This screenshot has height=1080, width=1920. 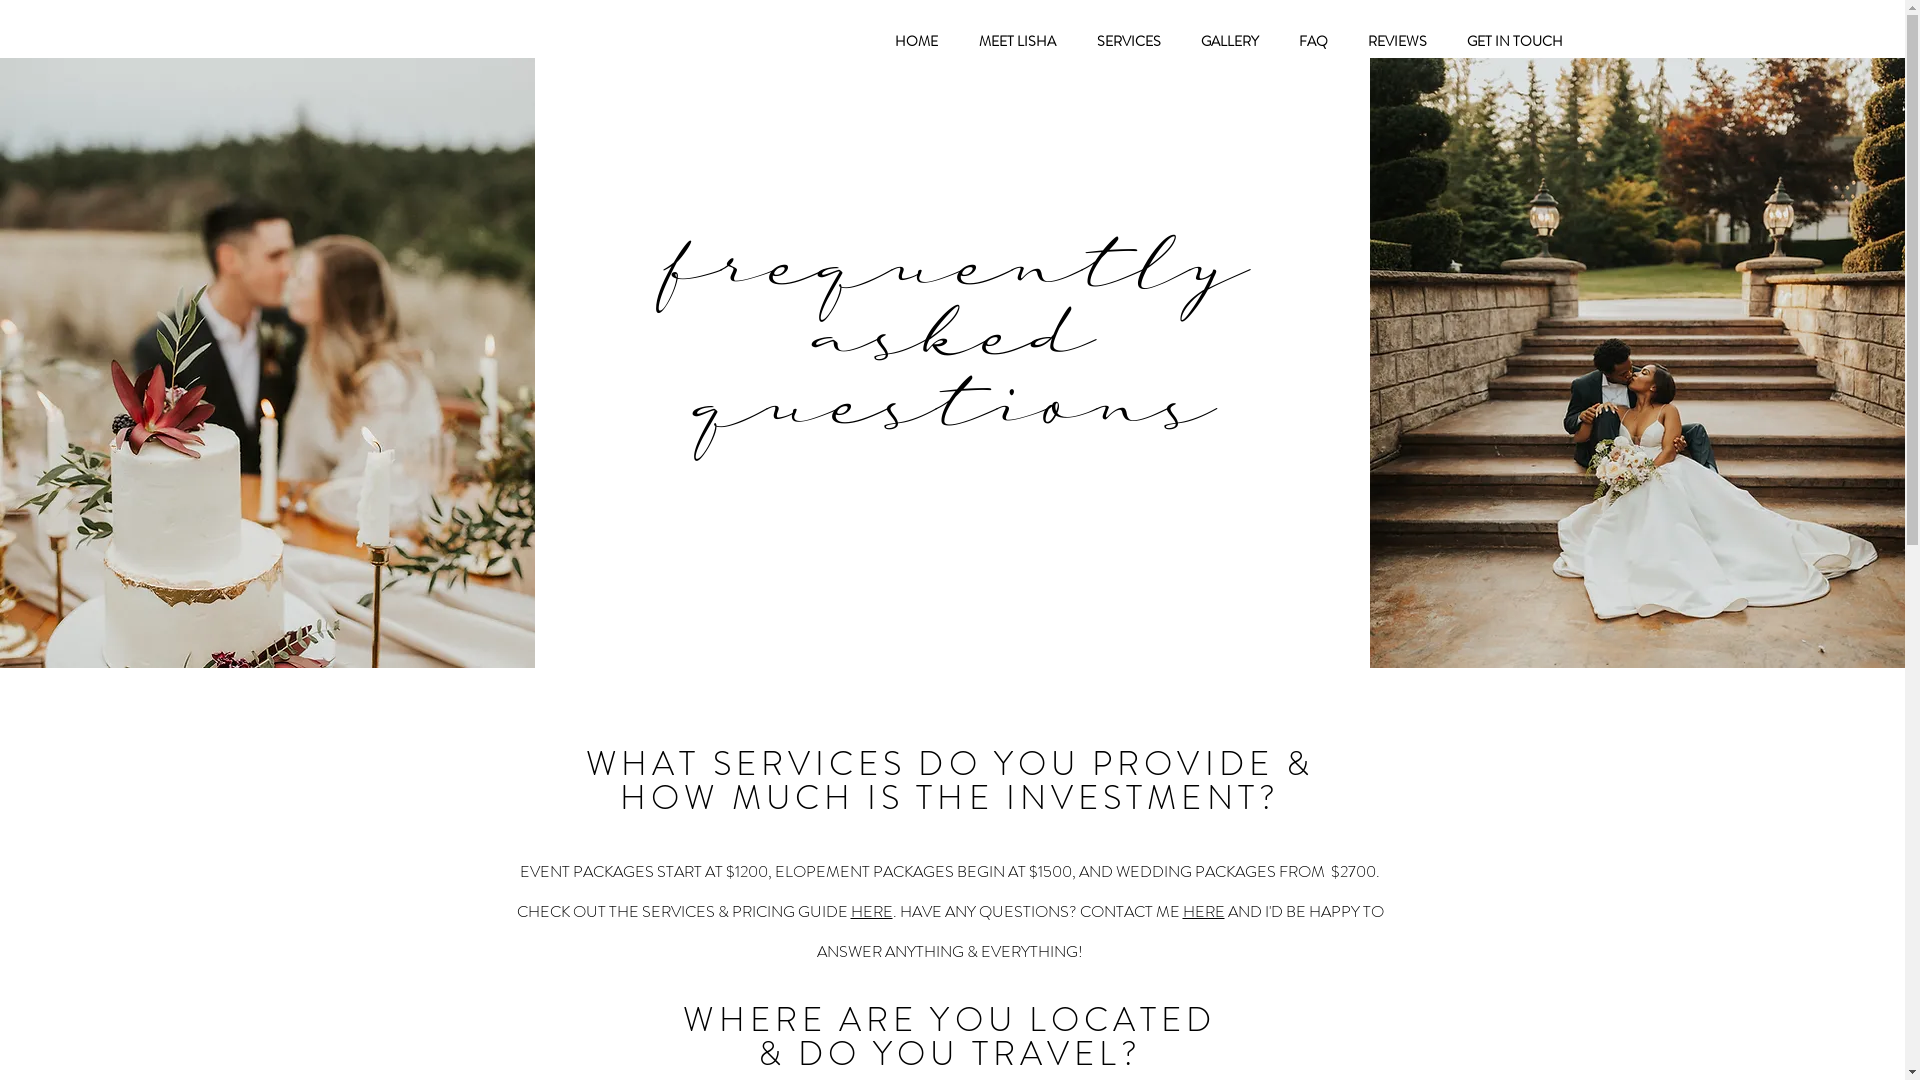 What do you see at coordinates (1312, 41) in the screenshot?
I see `FAQ` at bounding box center [1312, 41].